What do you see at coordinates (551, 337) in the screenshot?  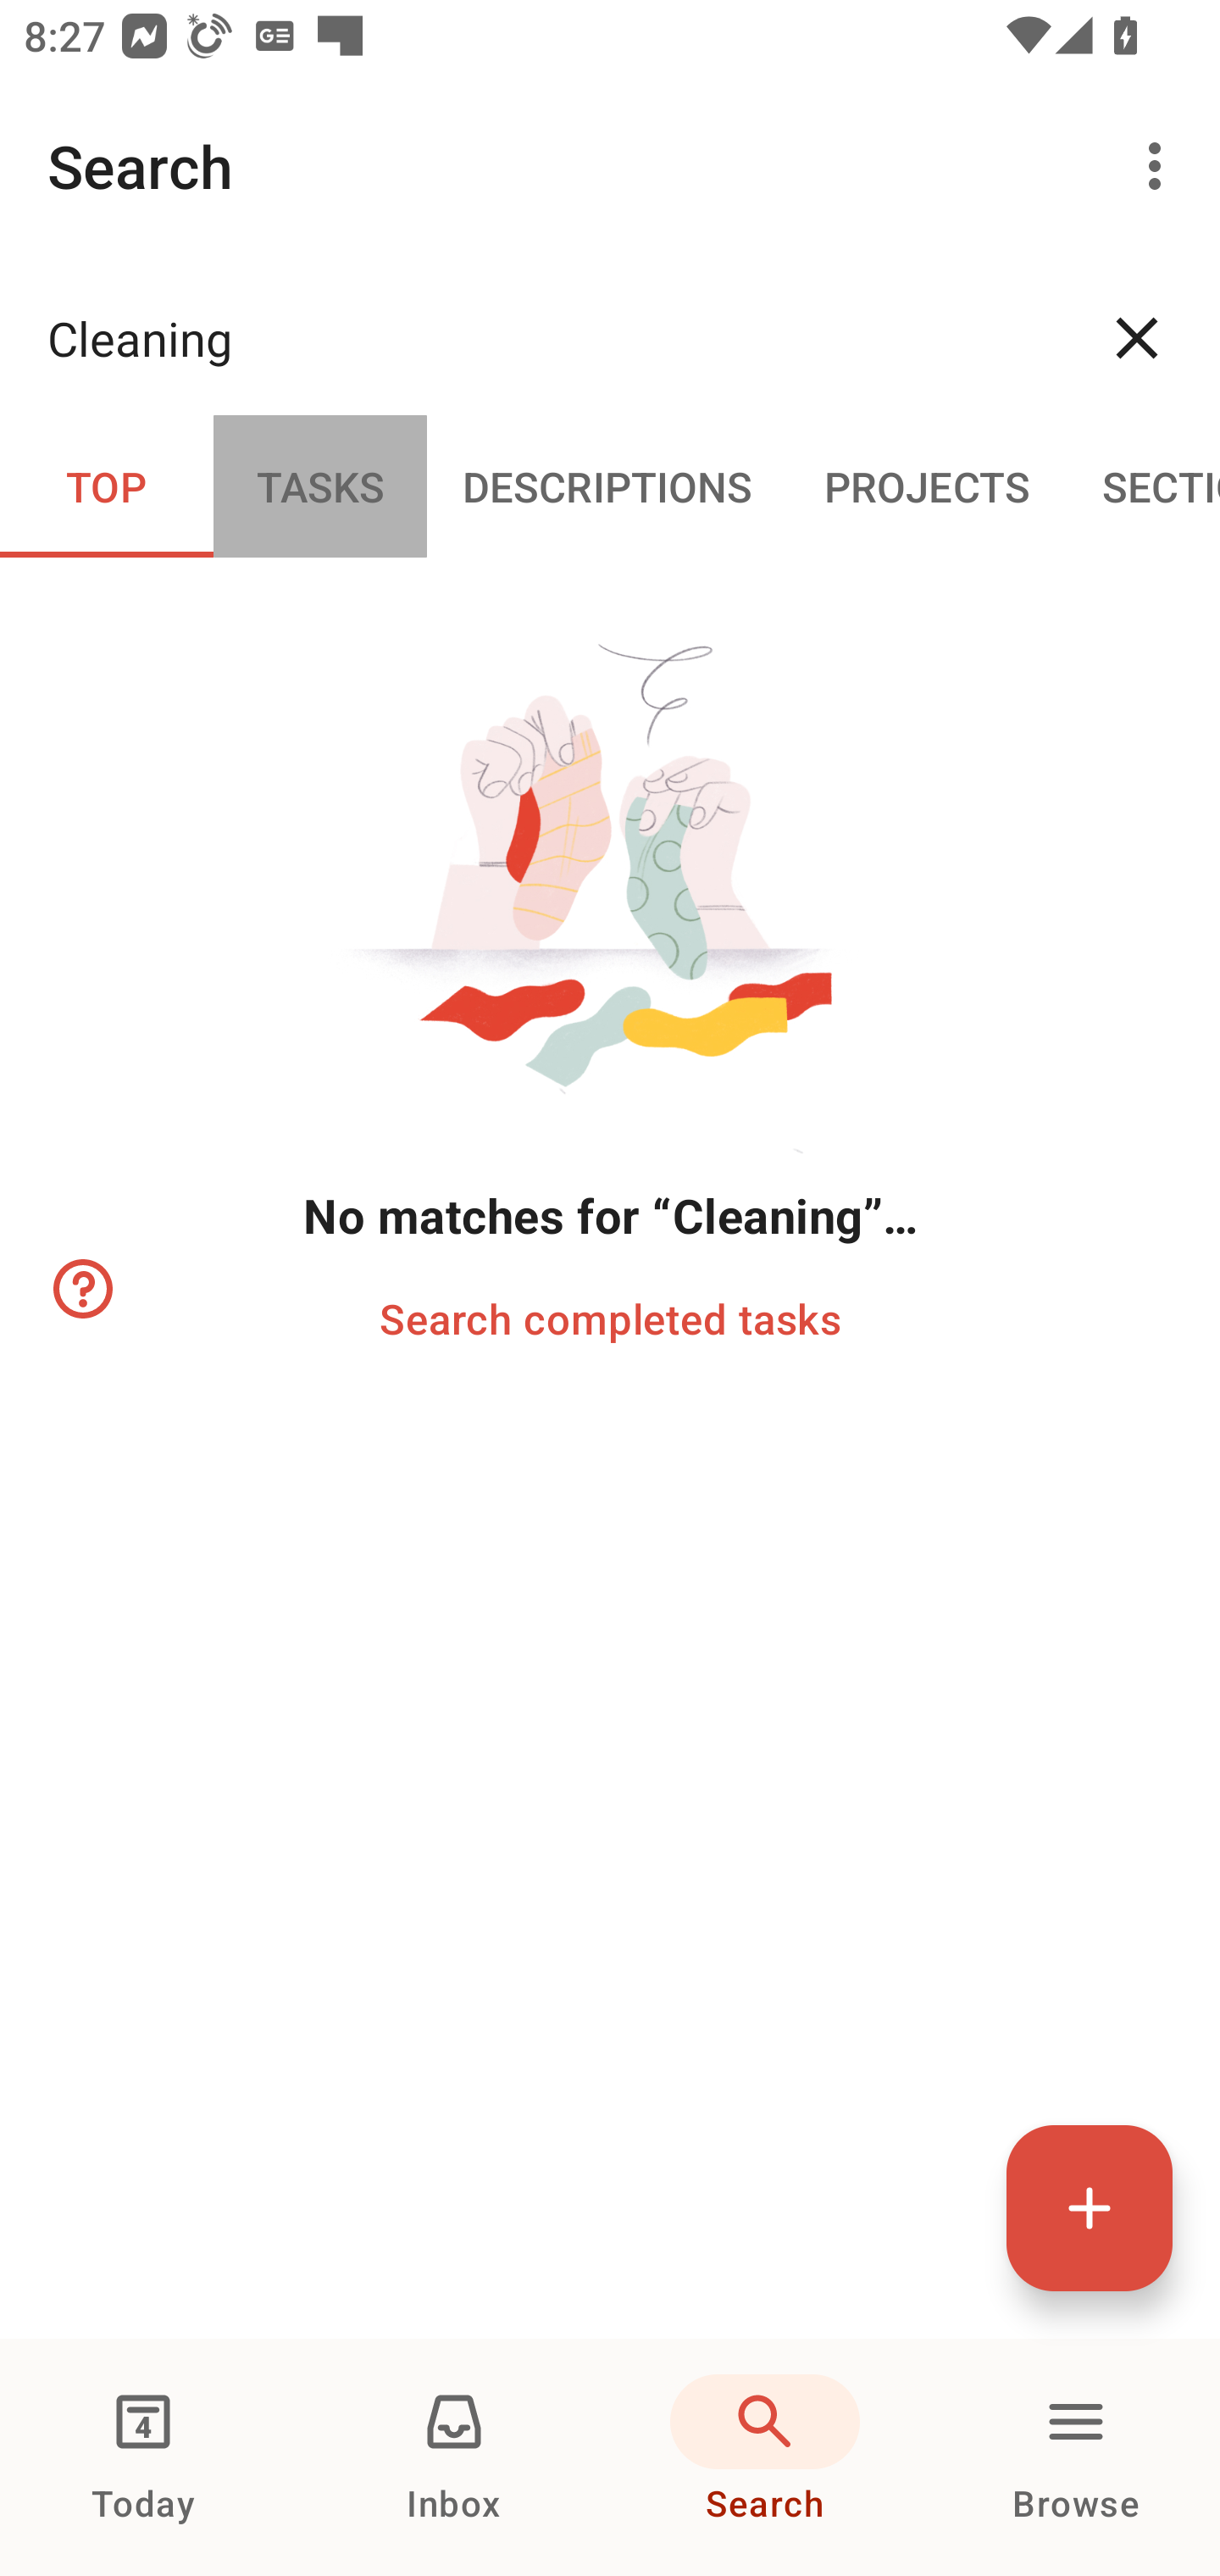 I see `Cleaning` at bounding box center [551, 337].